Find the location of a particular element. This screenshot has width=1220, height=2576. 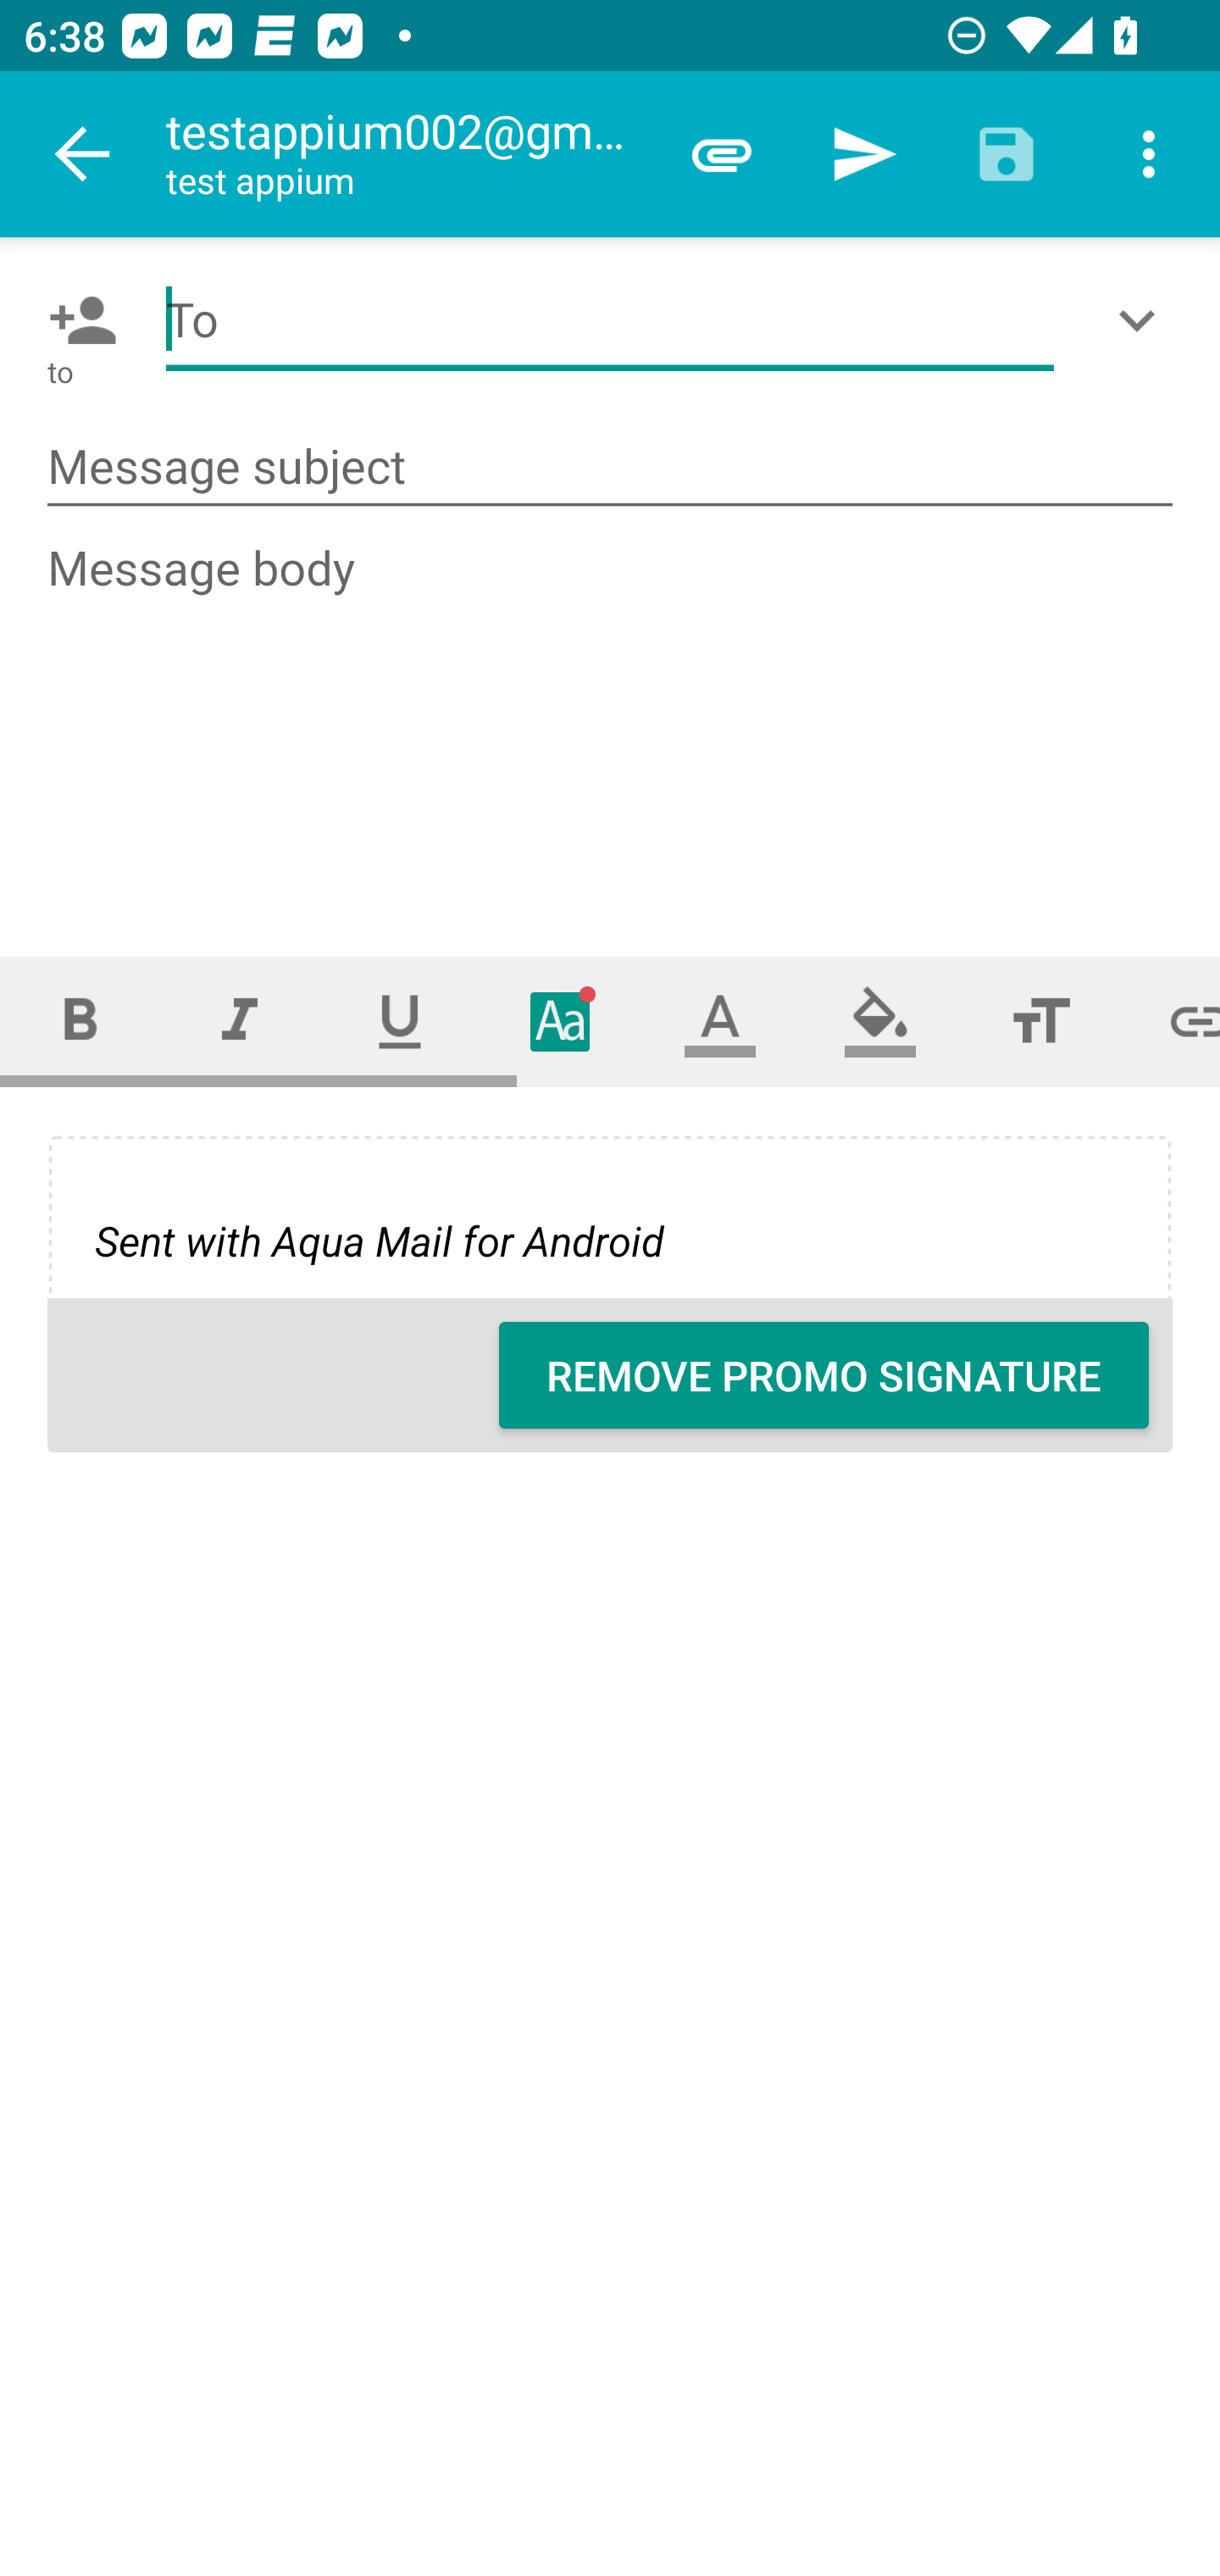

Navigate up is located at coordinates (83, 154).